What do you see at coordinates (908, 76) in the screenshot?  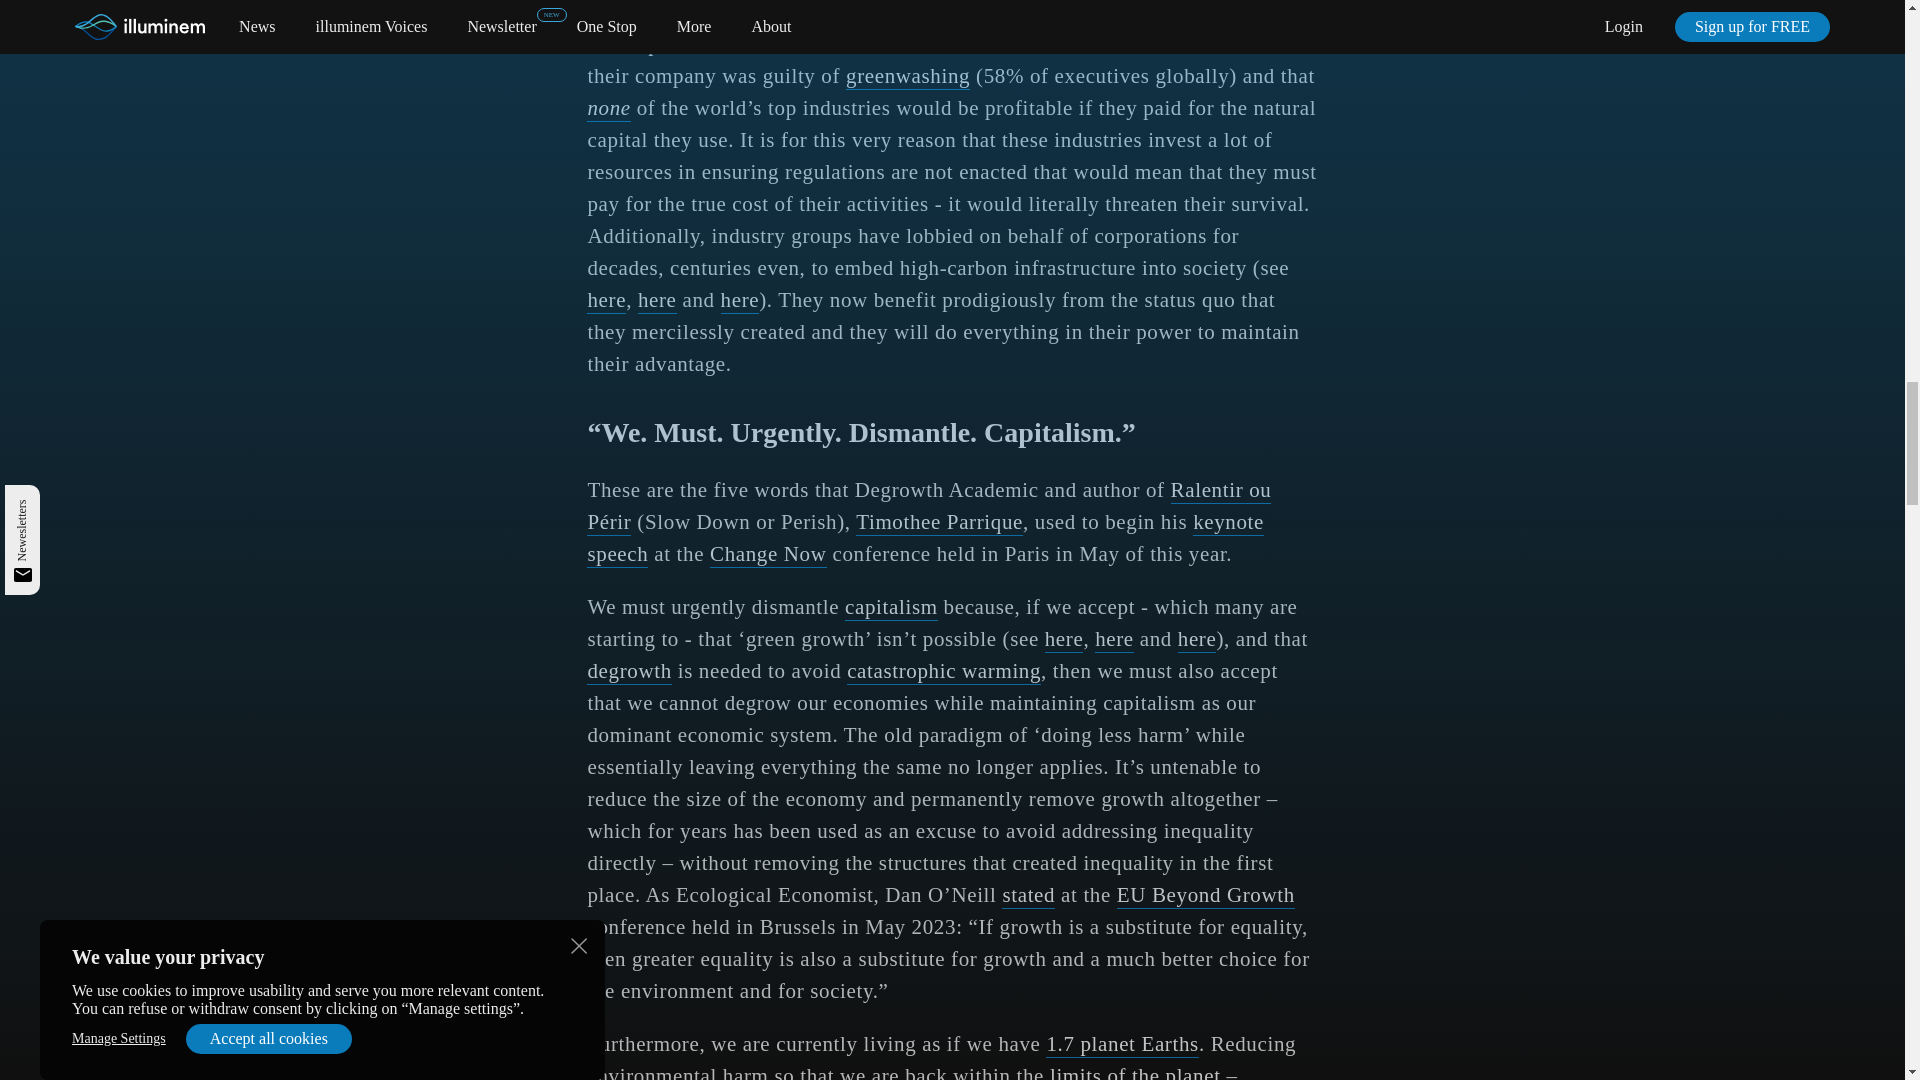 I see `greenwashing` at bounding box center [908, 76].